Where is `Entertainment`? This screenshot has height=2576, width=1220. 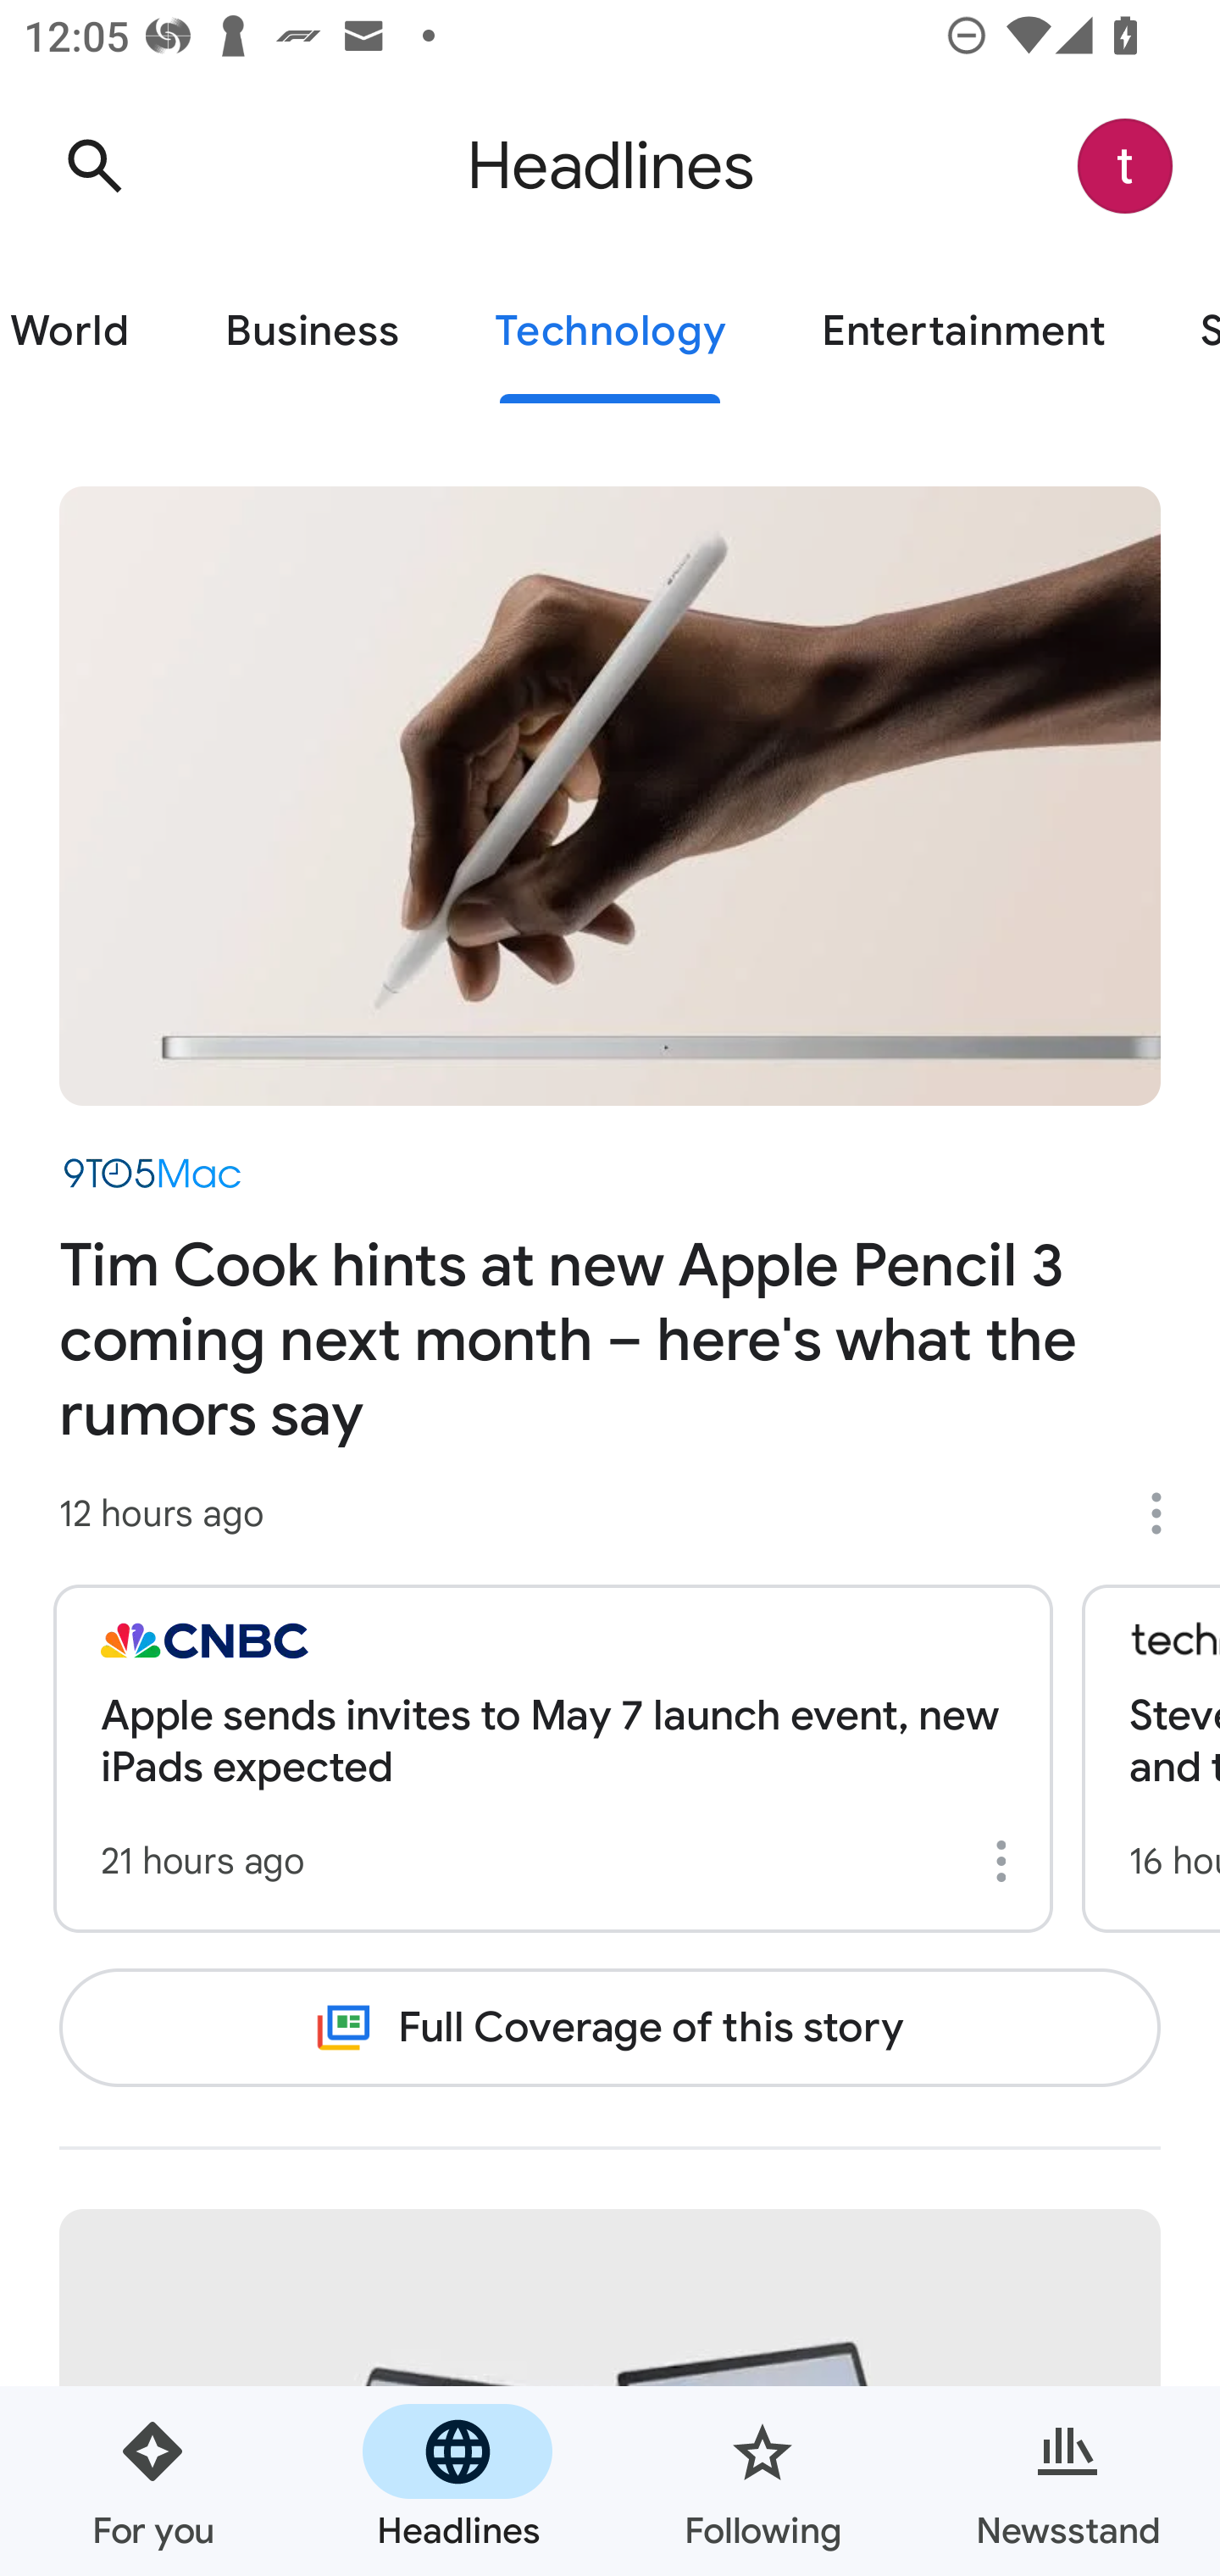
Entertainment is located at coordinates (962, 332).